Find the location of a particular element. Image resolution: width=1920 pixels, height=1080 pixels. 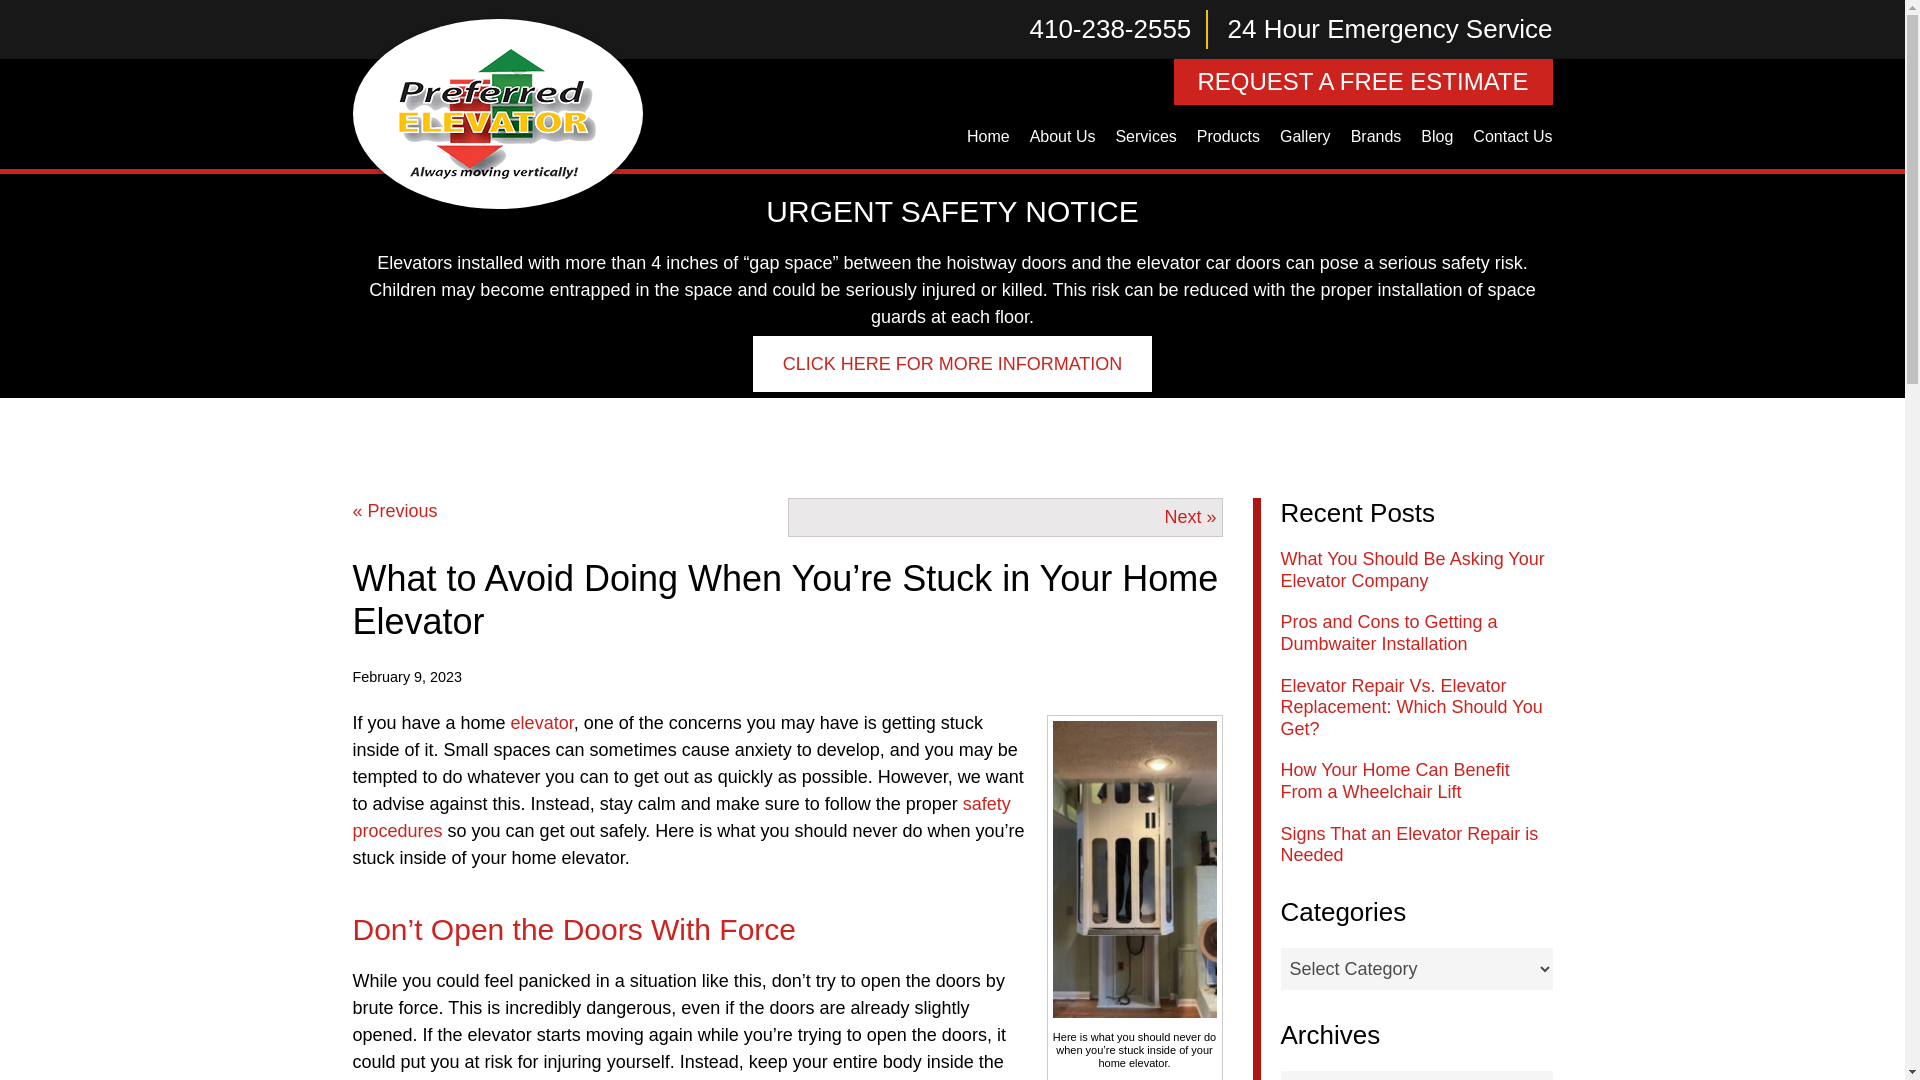

Services is located at coordinates (1146, 137).